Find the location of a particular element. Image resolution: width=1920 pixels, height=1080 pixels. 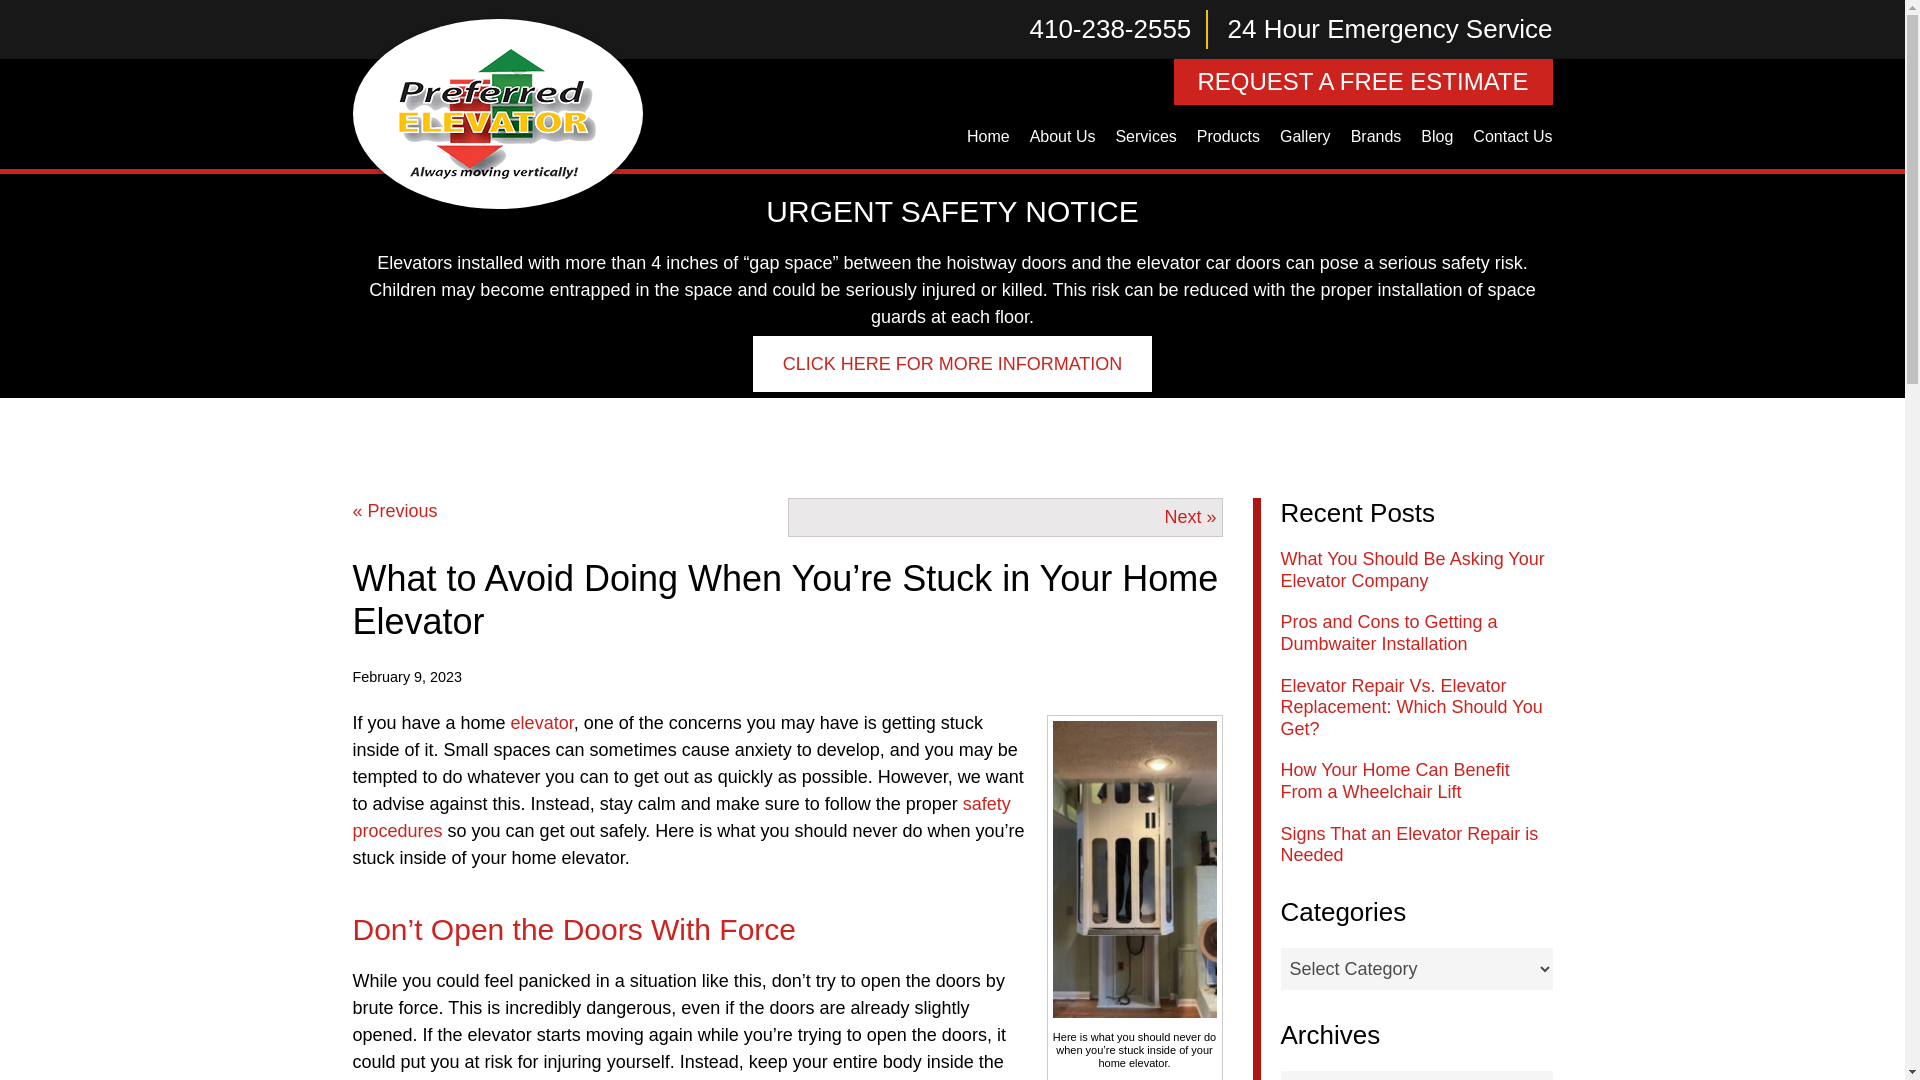

Services is located at coordinates (1146, 137).